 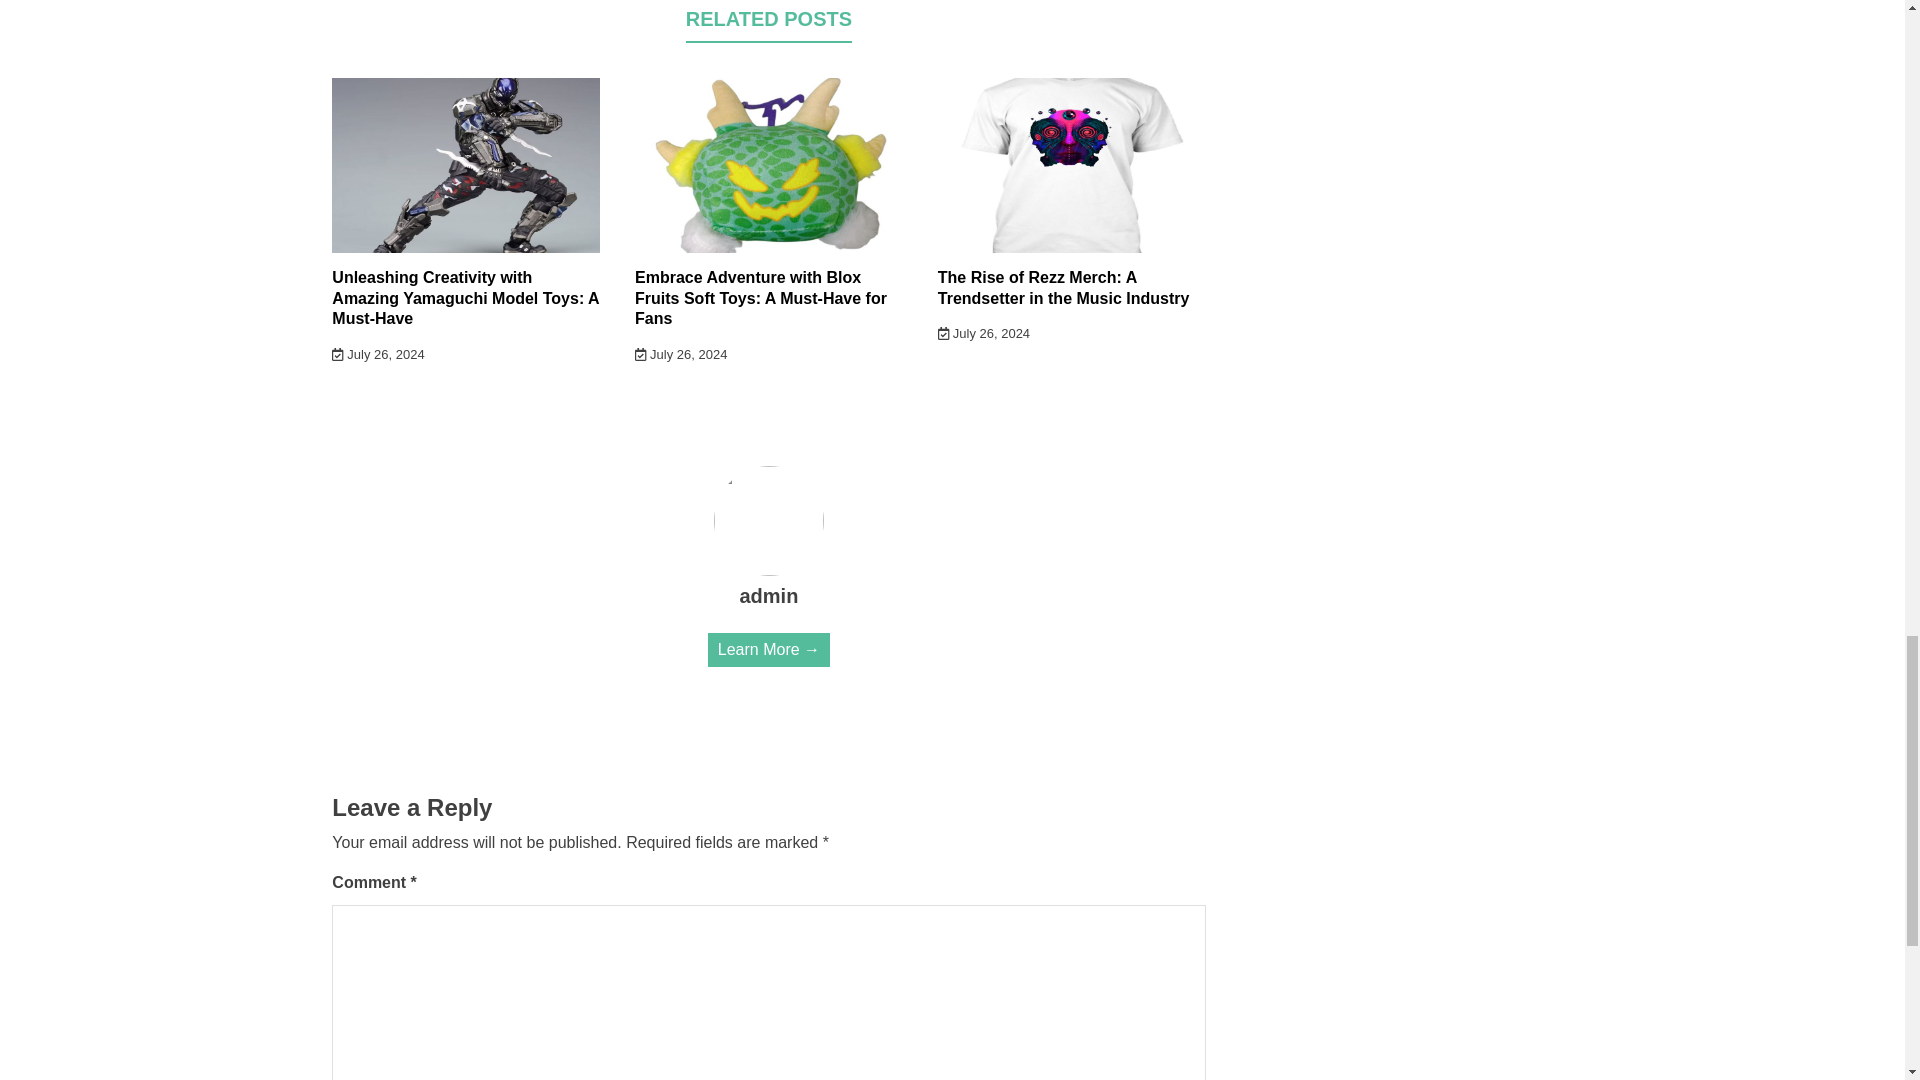 What do you see at coordinates (1064, 287) in the screenshot?
I see `The Rise of Rezz Merch: A Trendsetter in the Music Industry` at bounding box center [1064, 287].